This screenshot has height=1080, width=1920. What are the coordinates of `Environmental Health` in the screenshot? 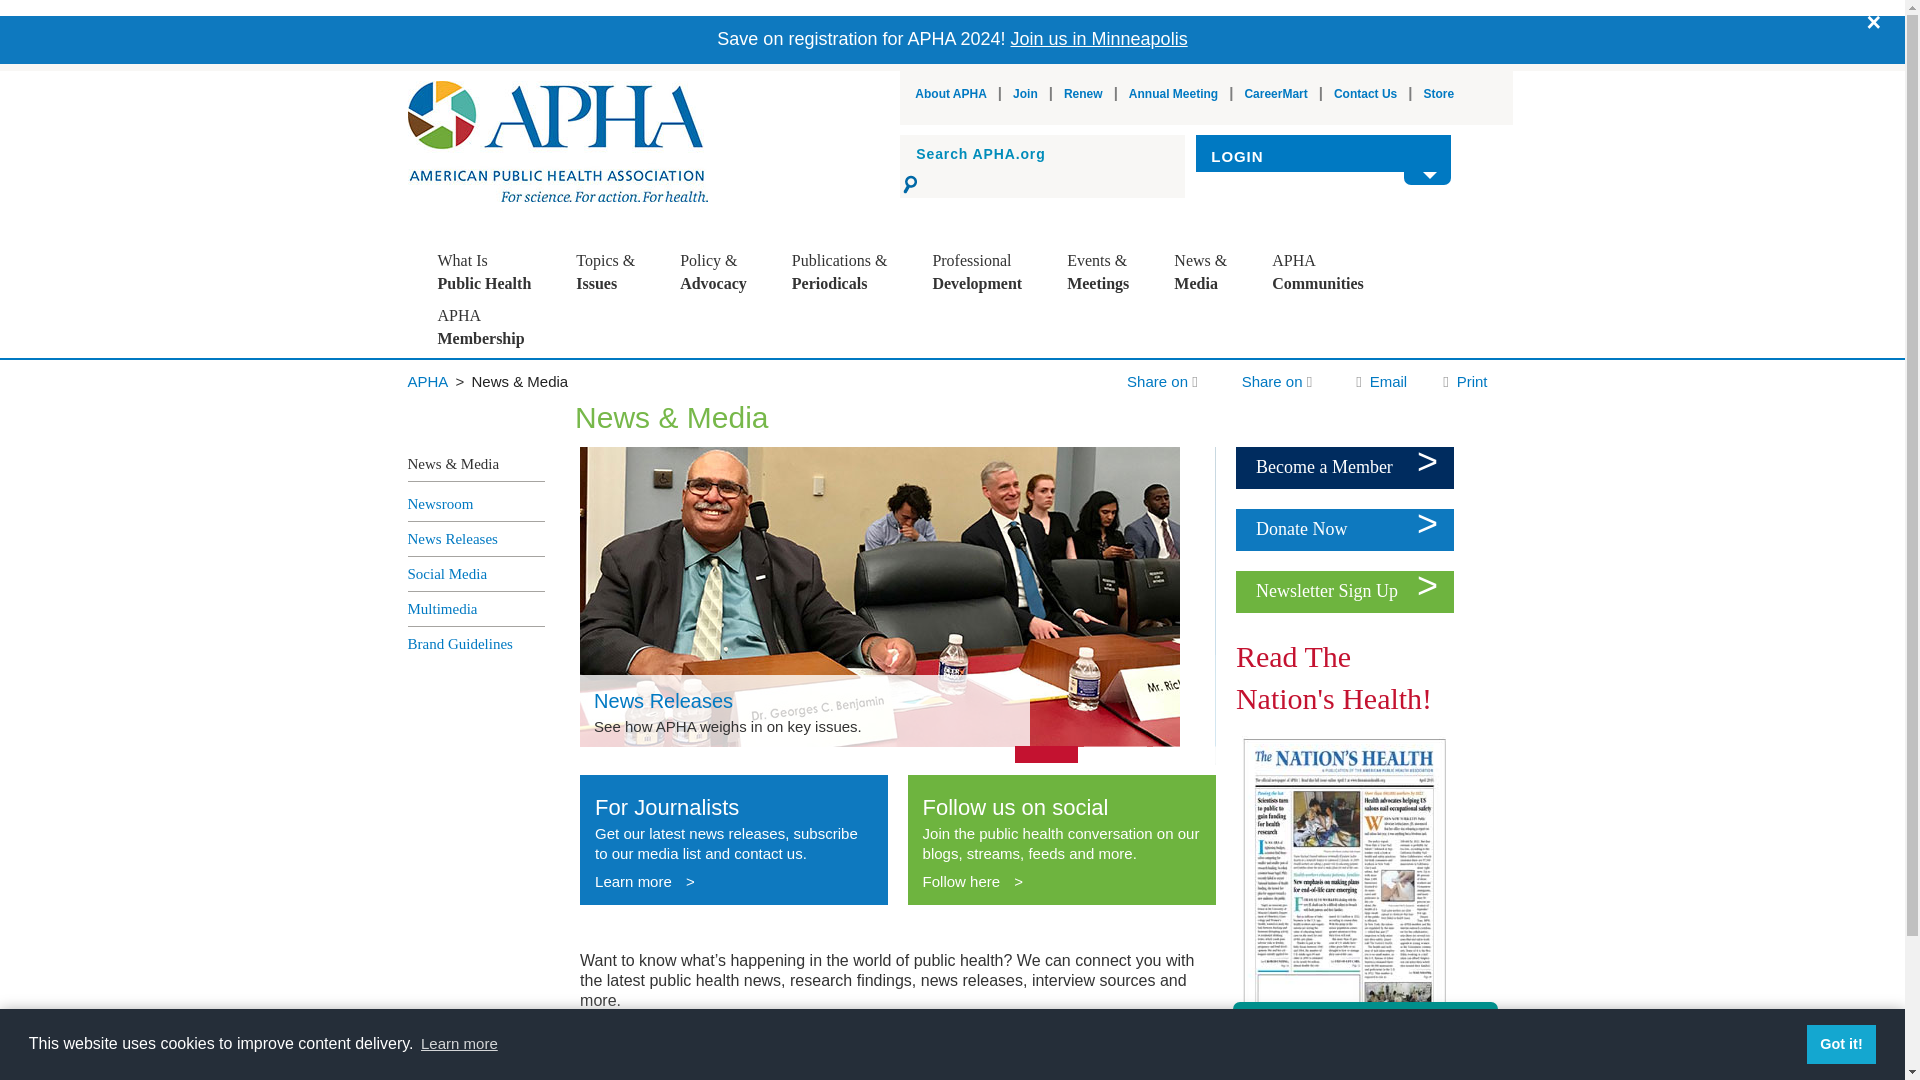 It's located at (651, 424).